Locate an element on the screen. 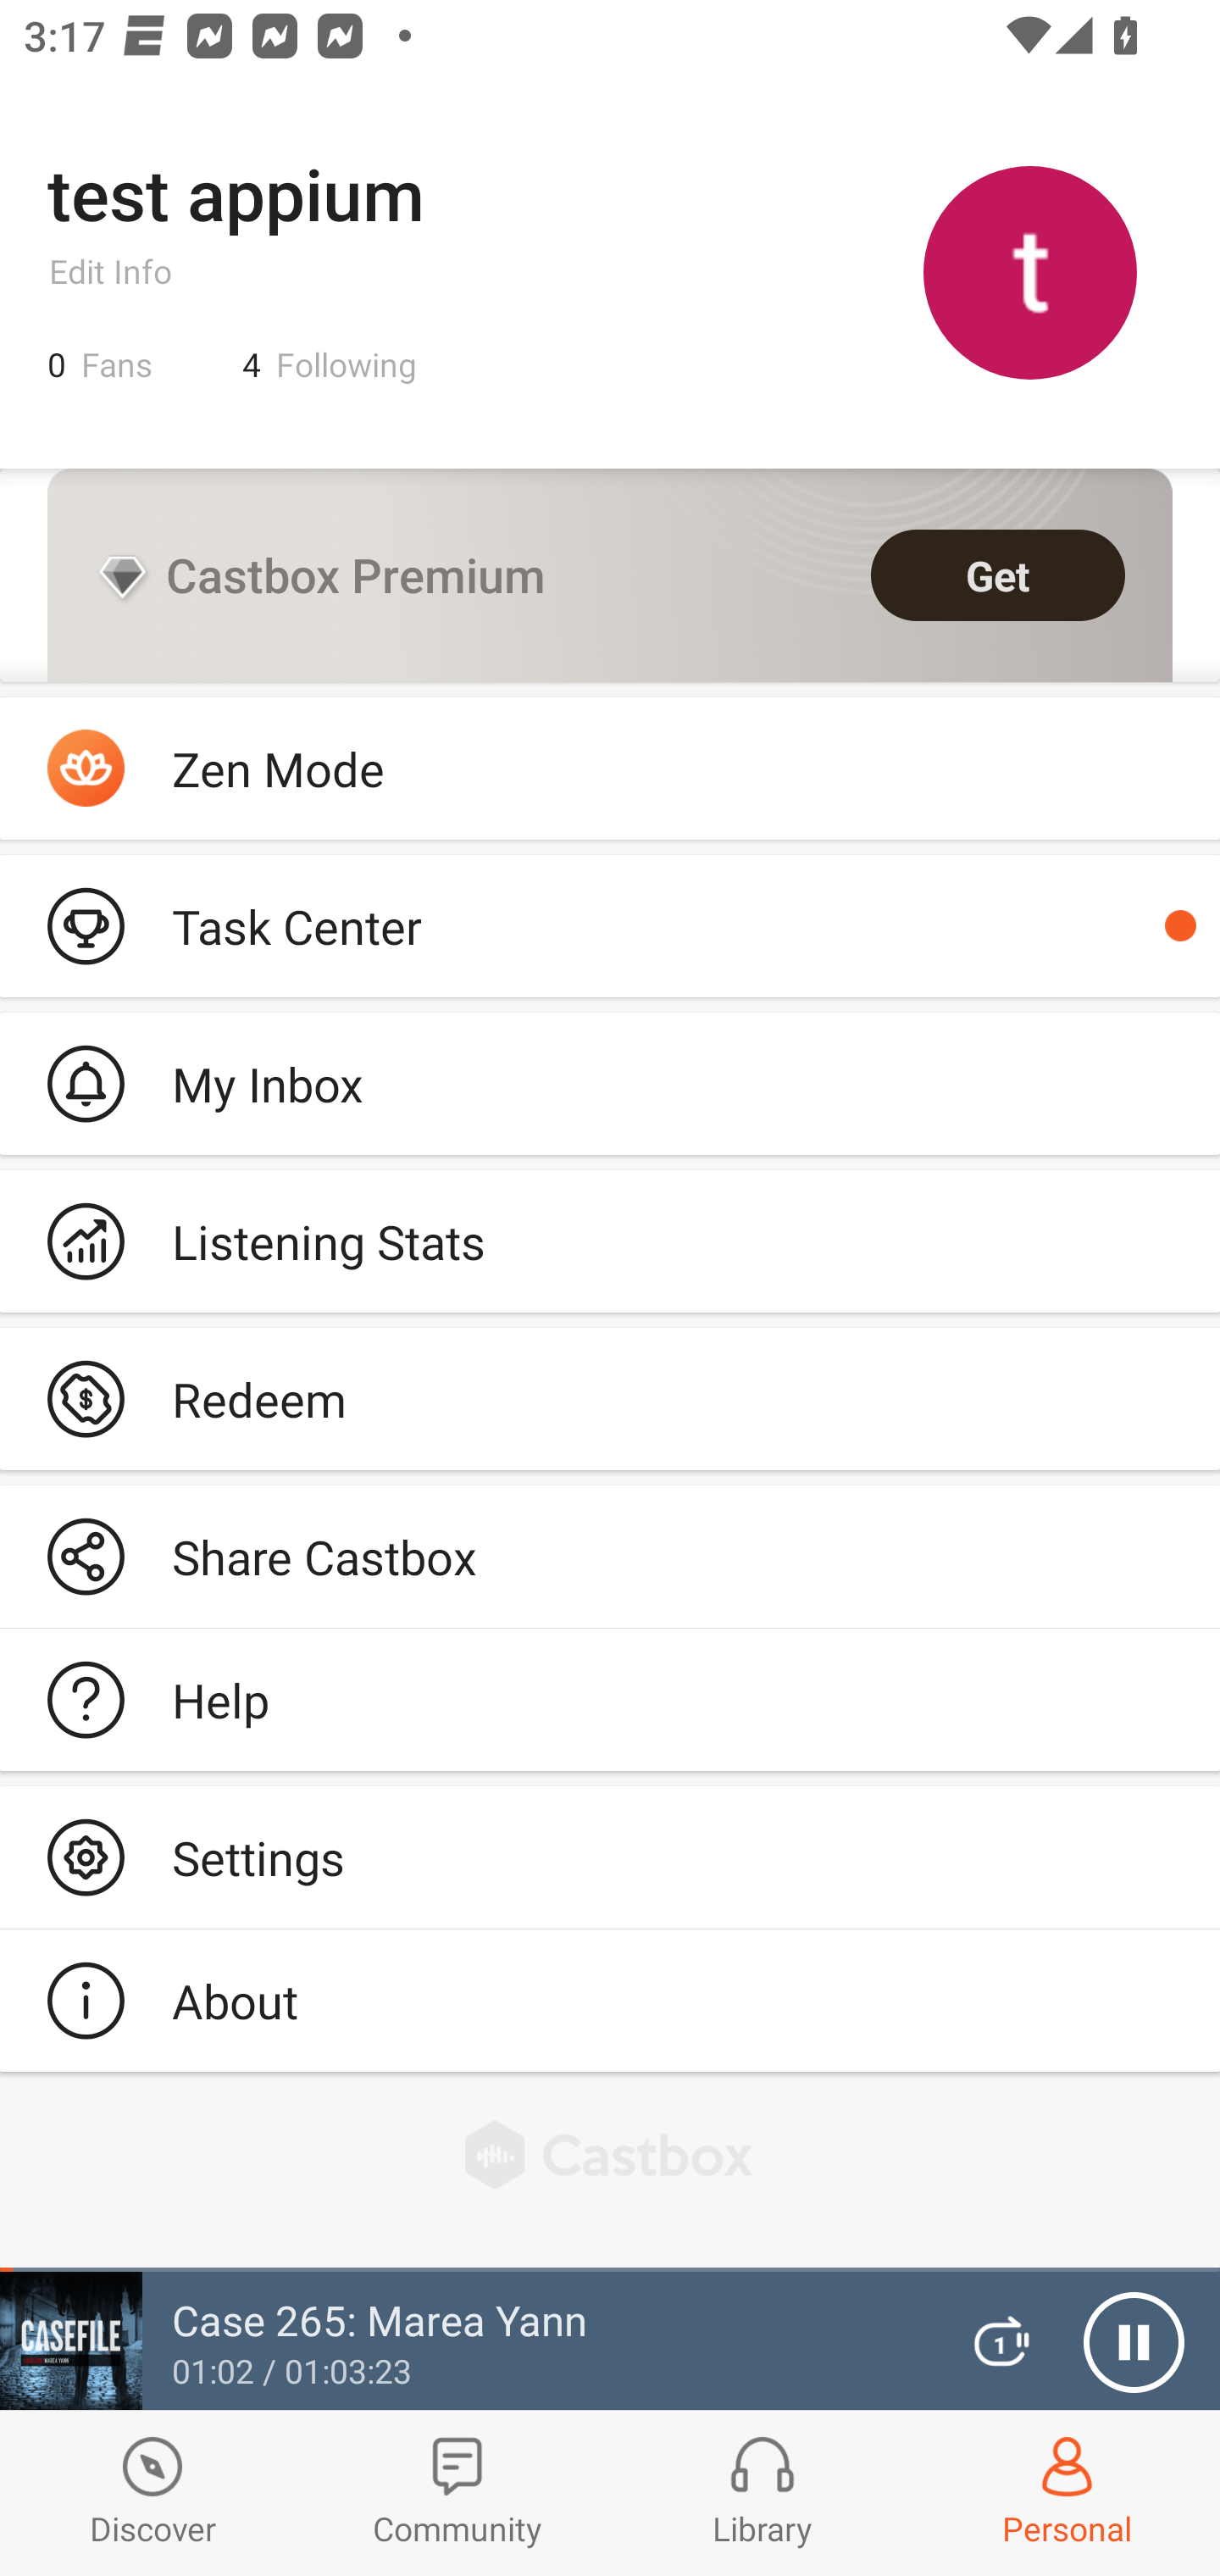 Image resolution: width=1220 pixels, height=2576 pixels. test appium Edit Info 0 Fans 4 Following is located at coordinates (610, 271).